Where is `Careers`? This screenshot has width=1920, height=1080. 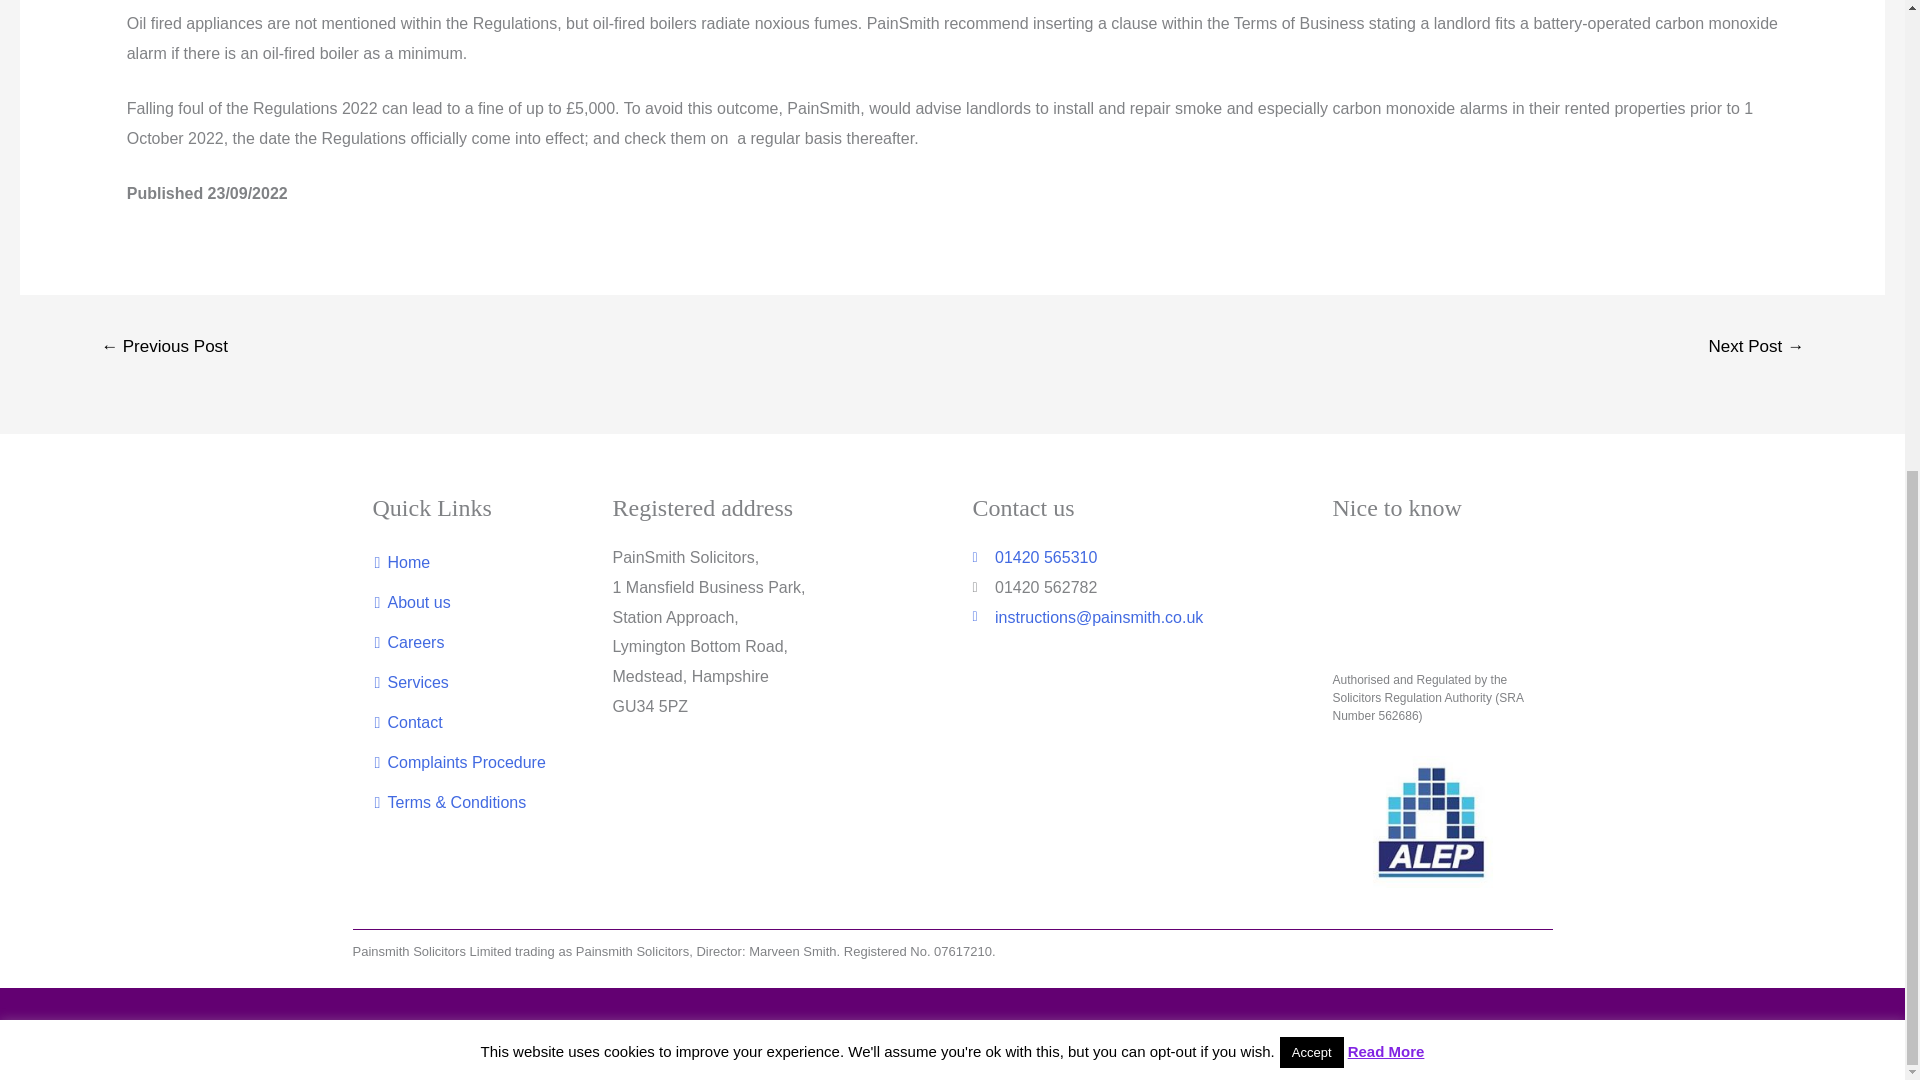 Careers is located at coordinates (466, 643).